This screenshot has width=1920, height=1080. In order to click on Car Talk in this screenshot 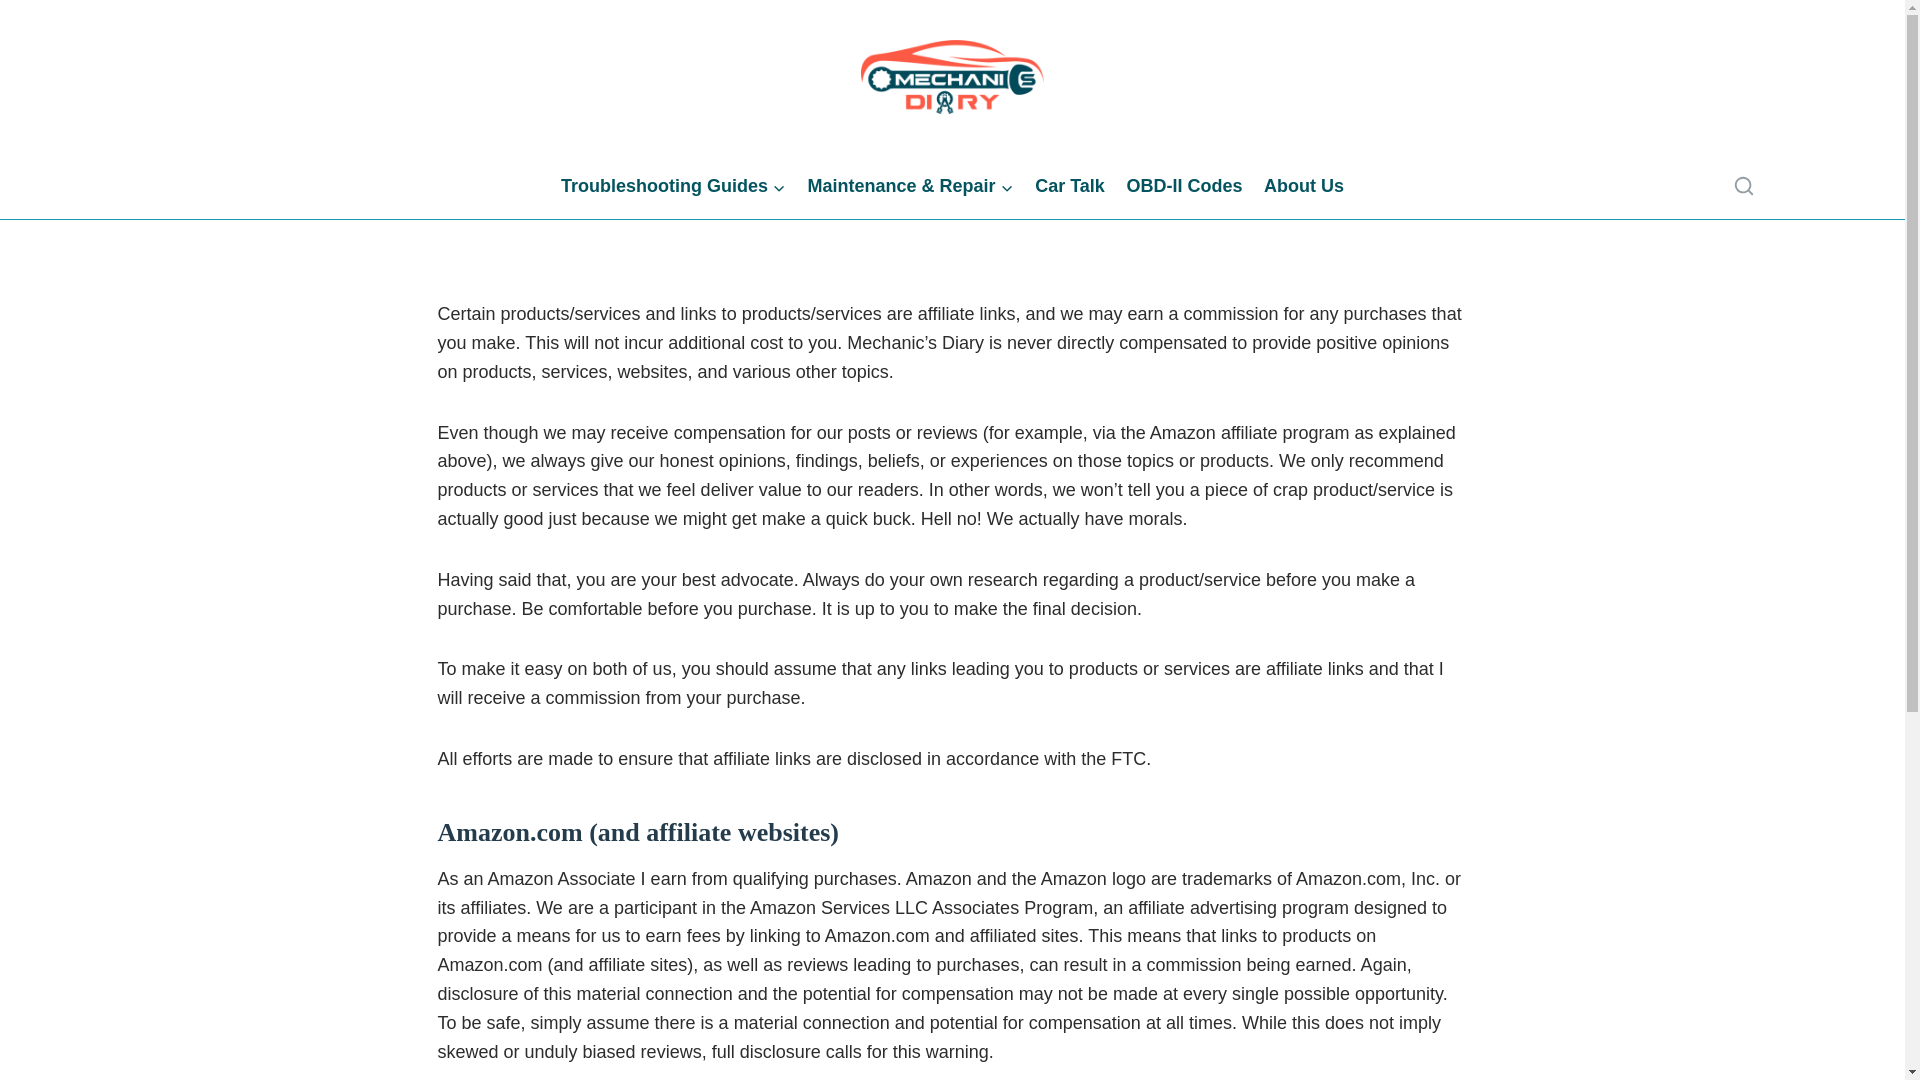, I will do `click(1069, 186)`.